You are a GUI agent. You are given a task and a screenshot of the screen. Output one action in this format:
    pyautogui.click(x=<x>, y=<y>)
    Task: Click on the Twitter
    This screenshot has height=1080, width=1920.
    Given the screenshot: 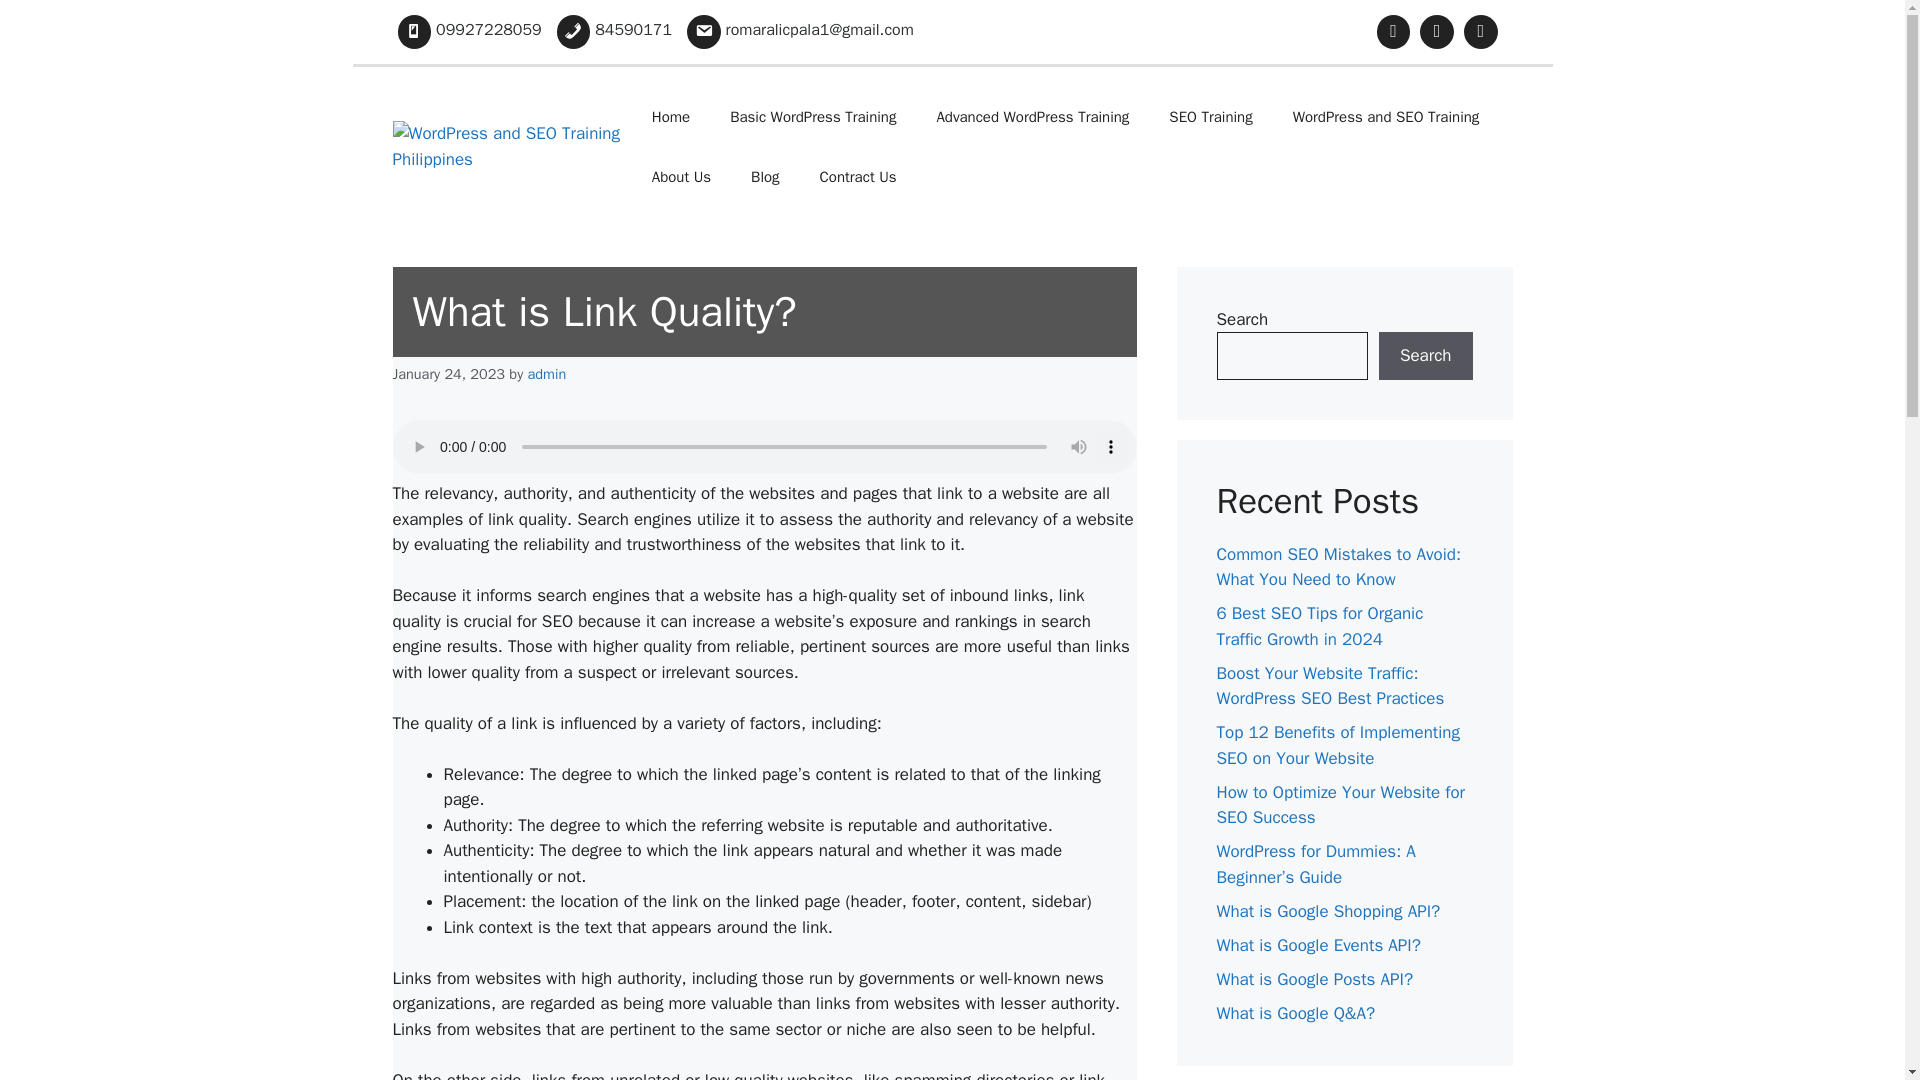 What is the action you would take?
    pyautogui.click(x=1481, y=32)
    